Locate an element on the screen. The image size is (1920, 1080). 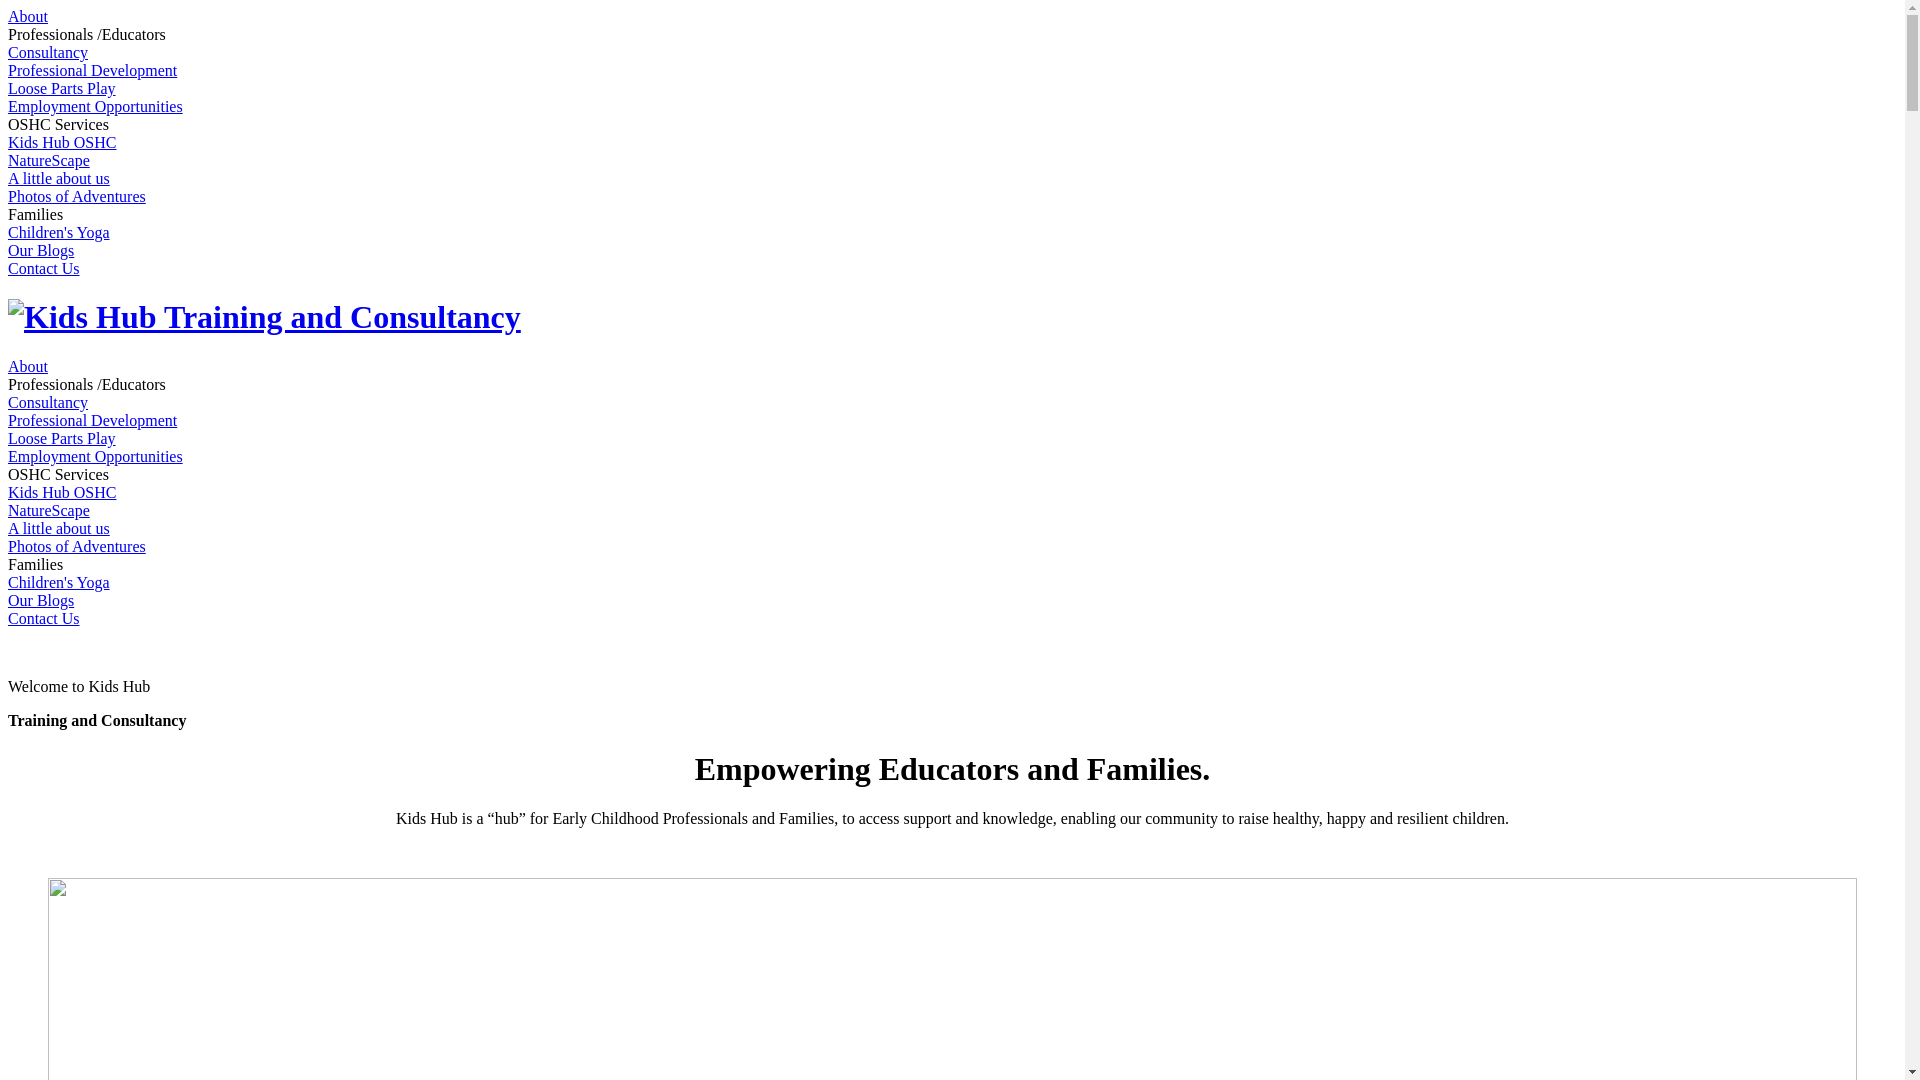
Contact Us is located at coordinates (44, 618).